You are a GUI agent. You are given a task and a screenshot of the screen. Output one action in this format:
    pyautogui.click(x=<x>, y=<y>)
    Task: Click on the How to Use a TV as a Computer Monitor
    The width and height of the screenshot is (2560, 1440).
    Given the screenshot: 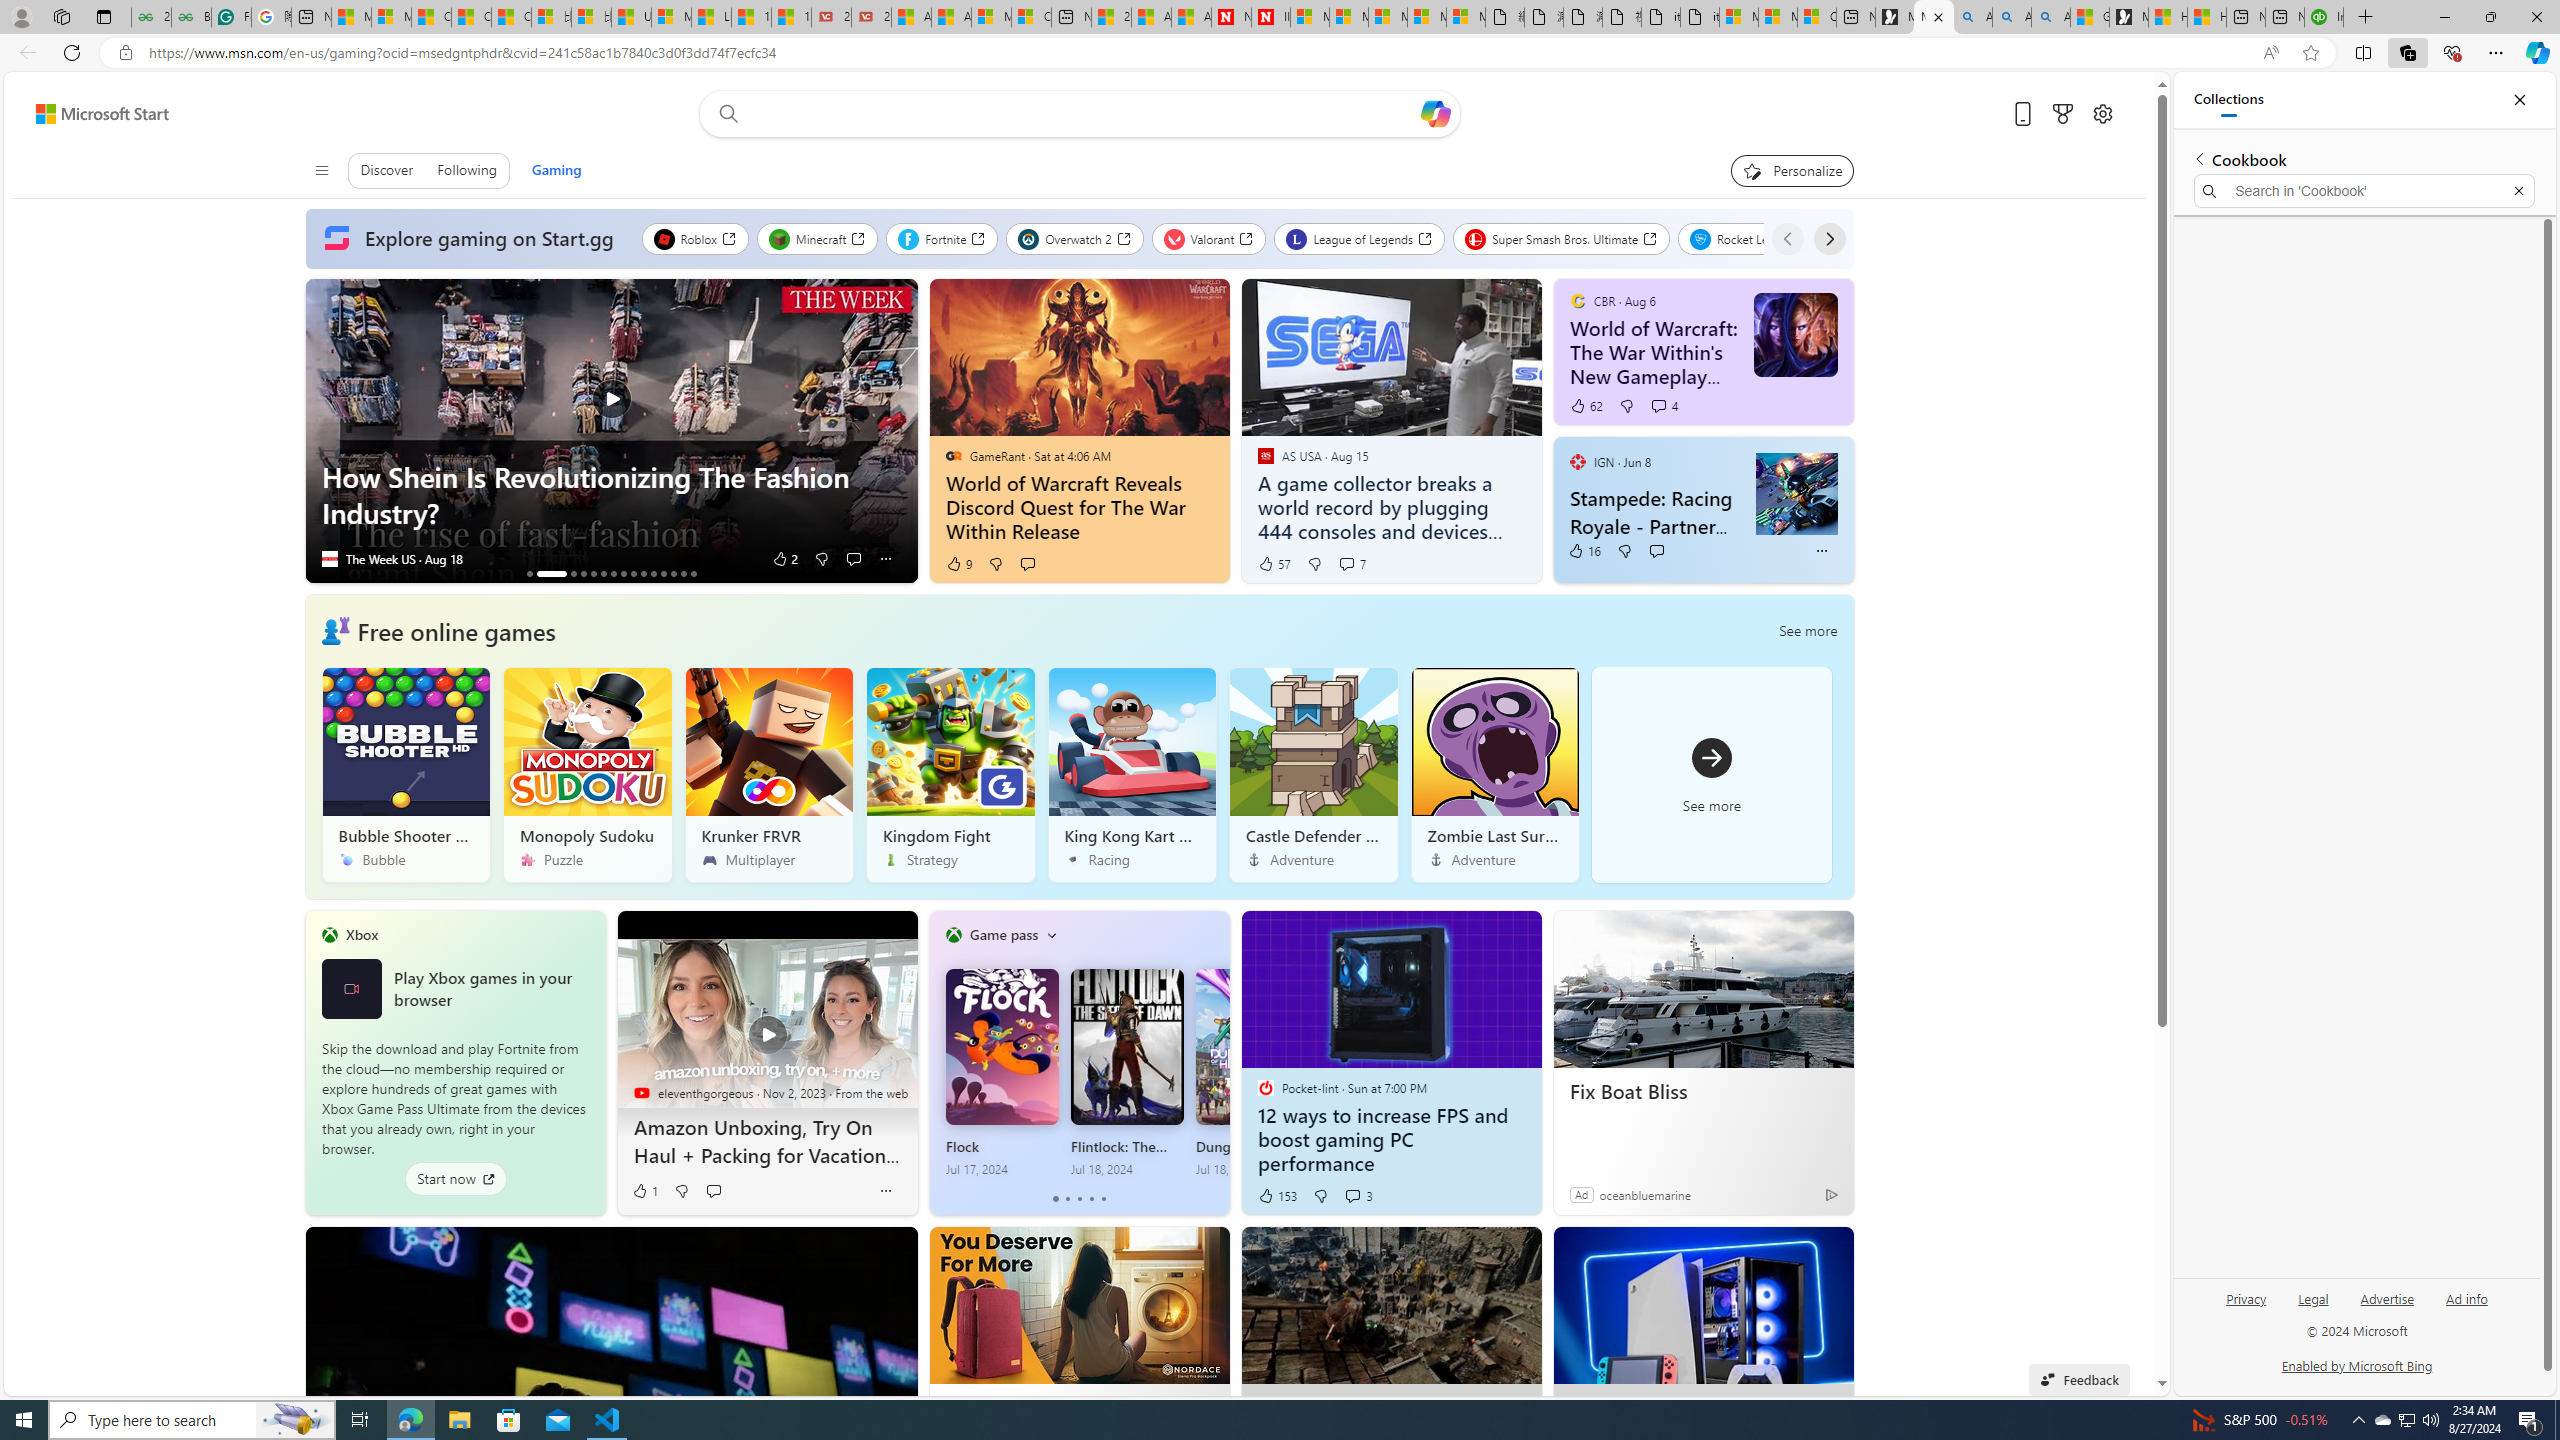 What is the action you would take?
    pyautogui.click(x=2206, y=17)
    